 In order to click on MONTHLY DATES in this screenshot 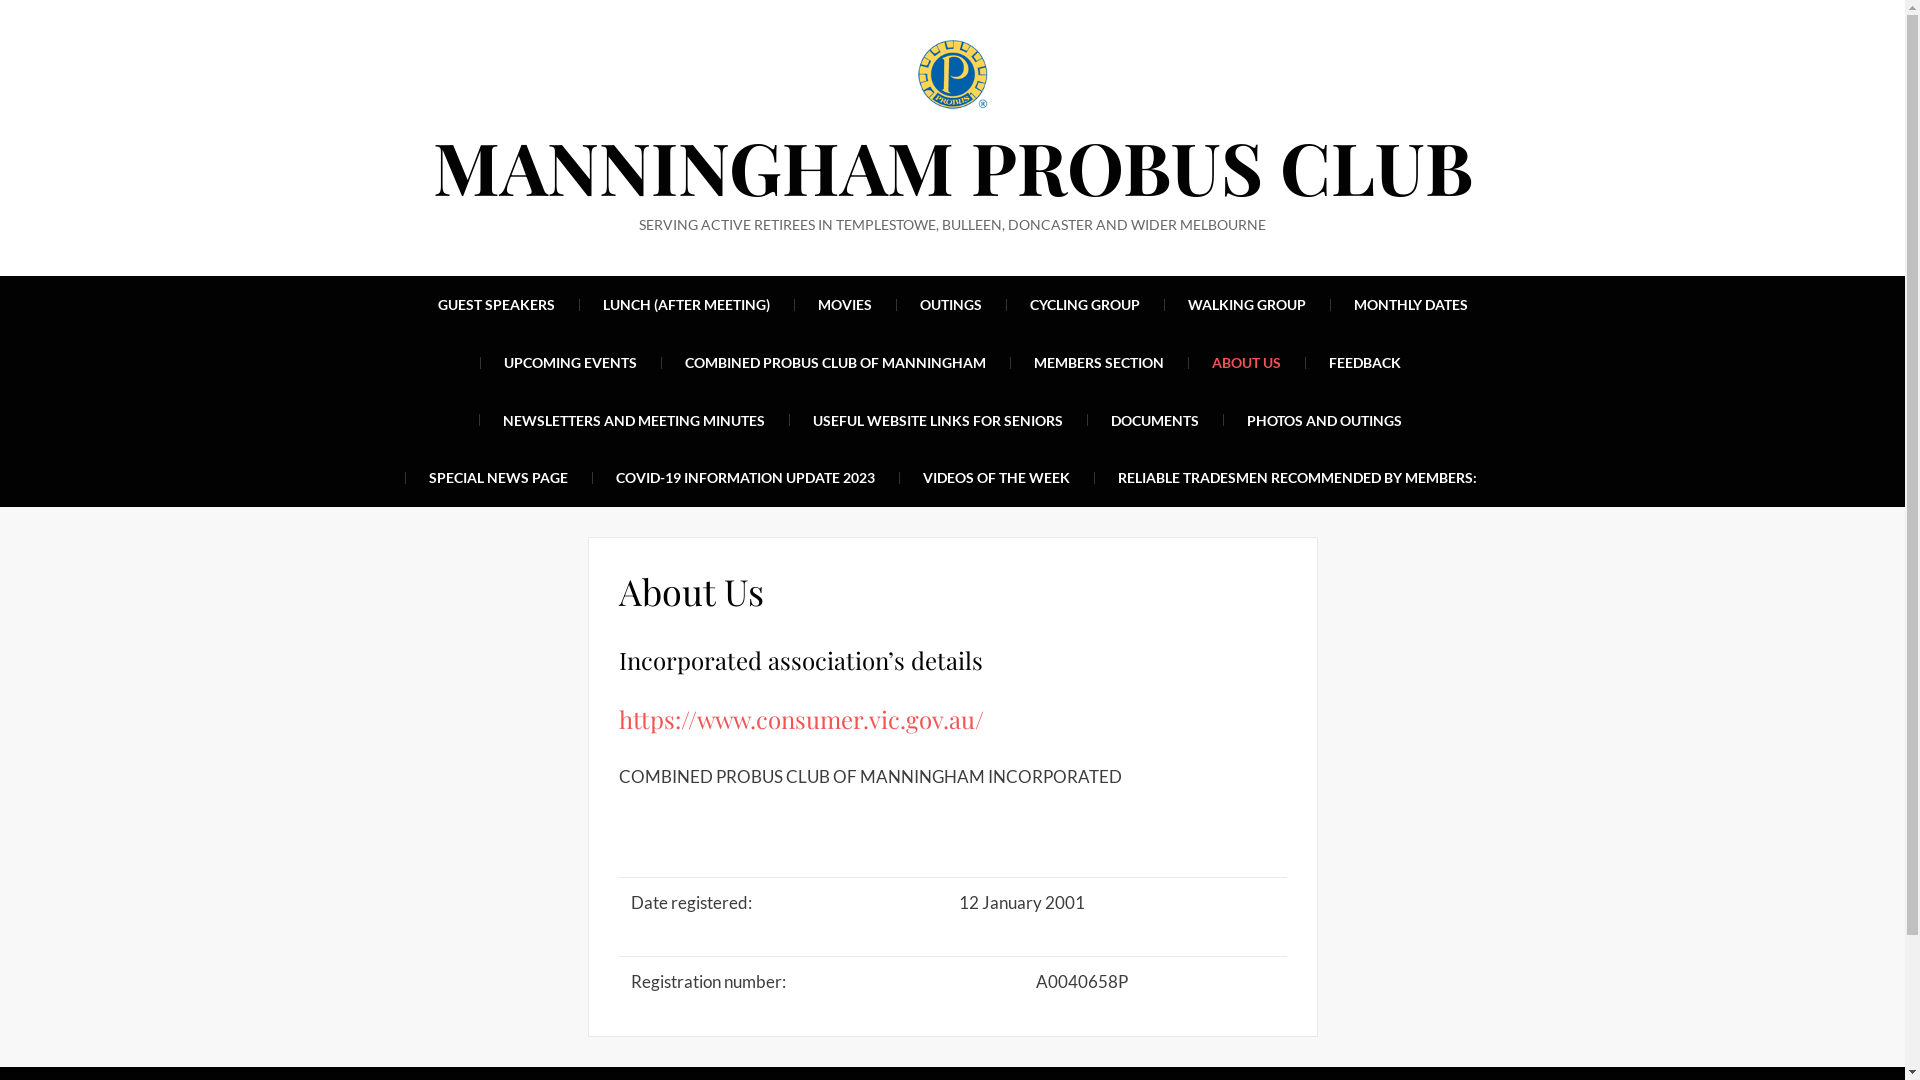, I will do `click(1411, 305)`.